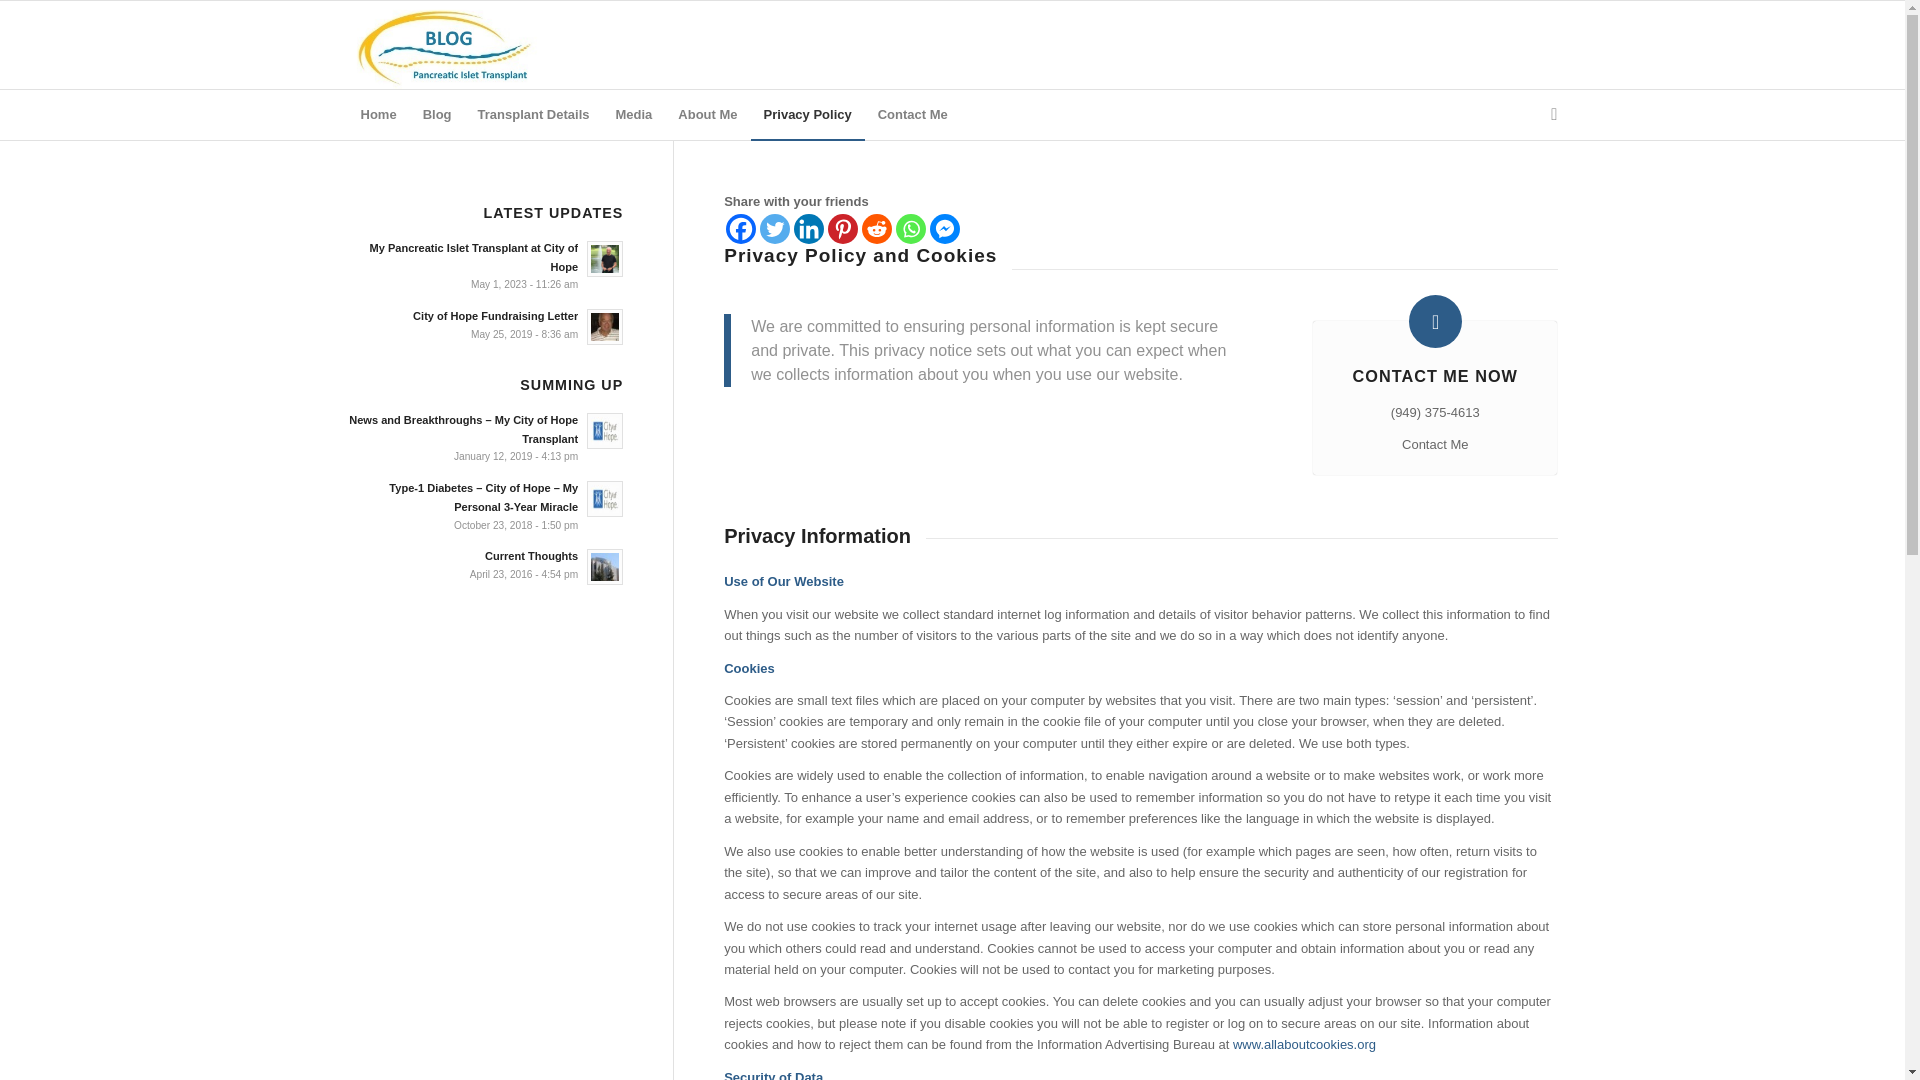 The image size is (1920, 1080). I want to click on Privacy Policy, so click(808, 114).